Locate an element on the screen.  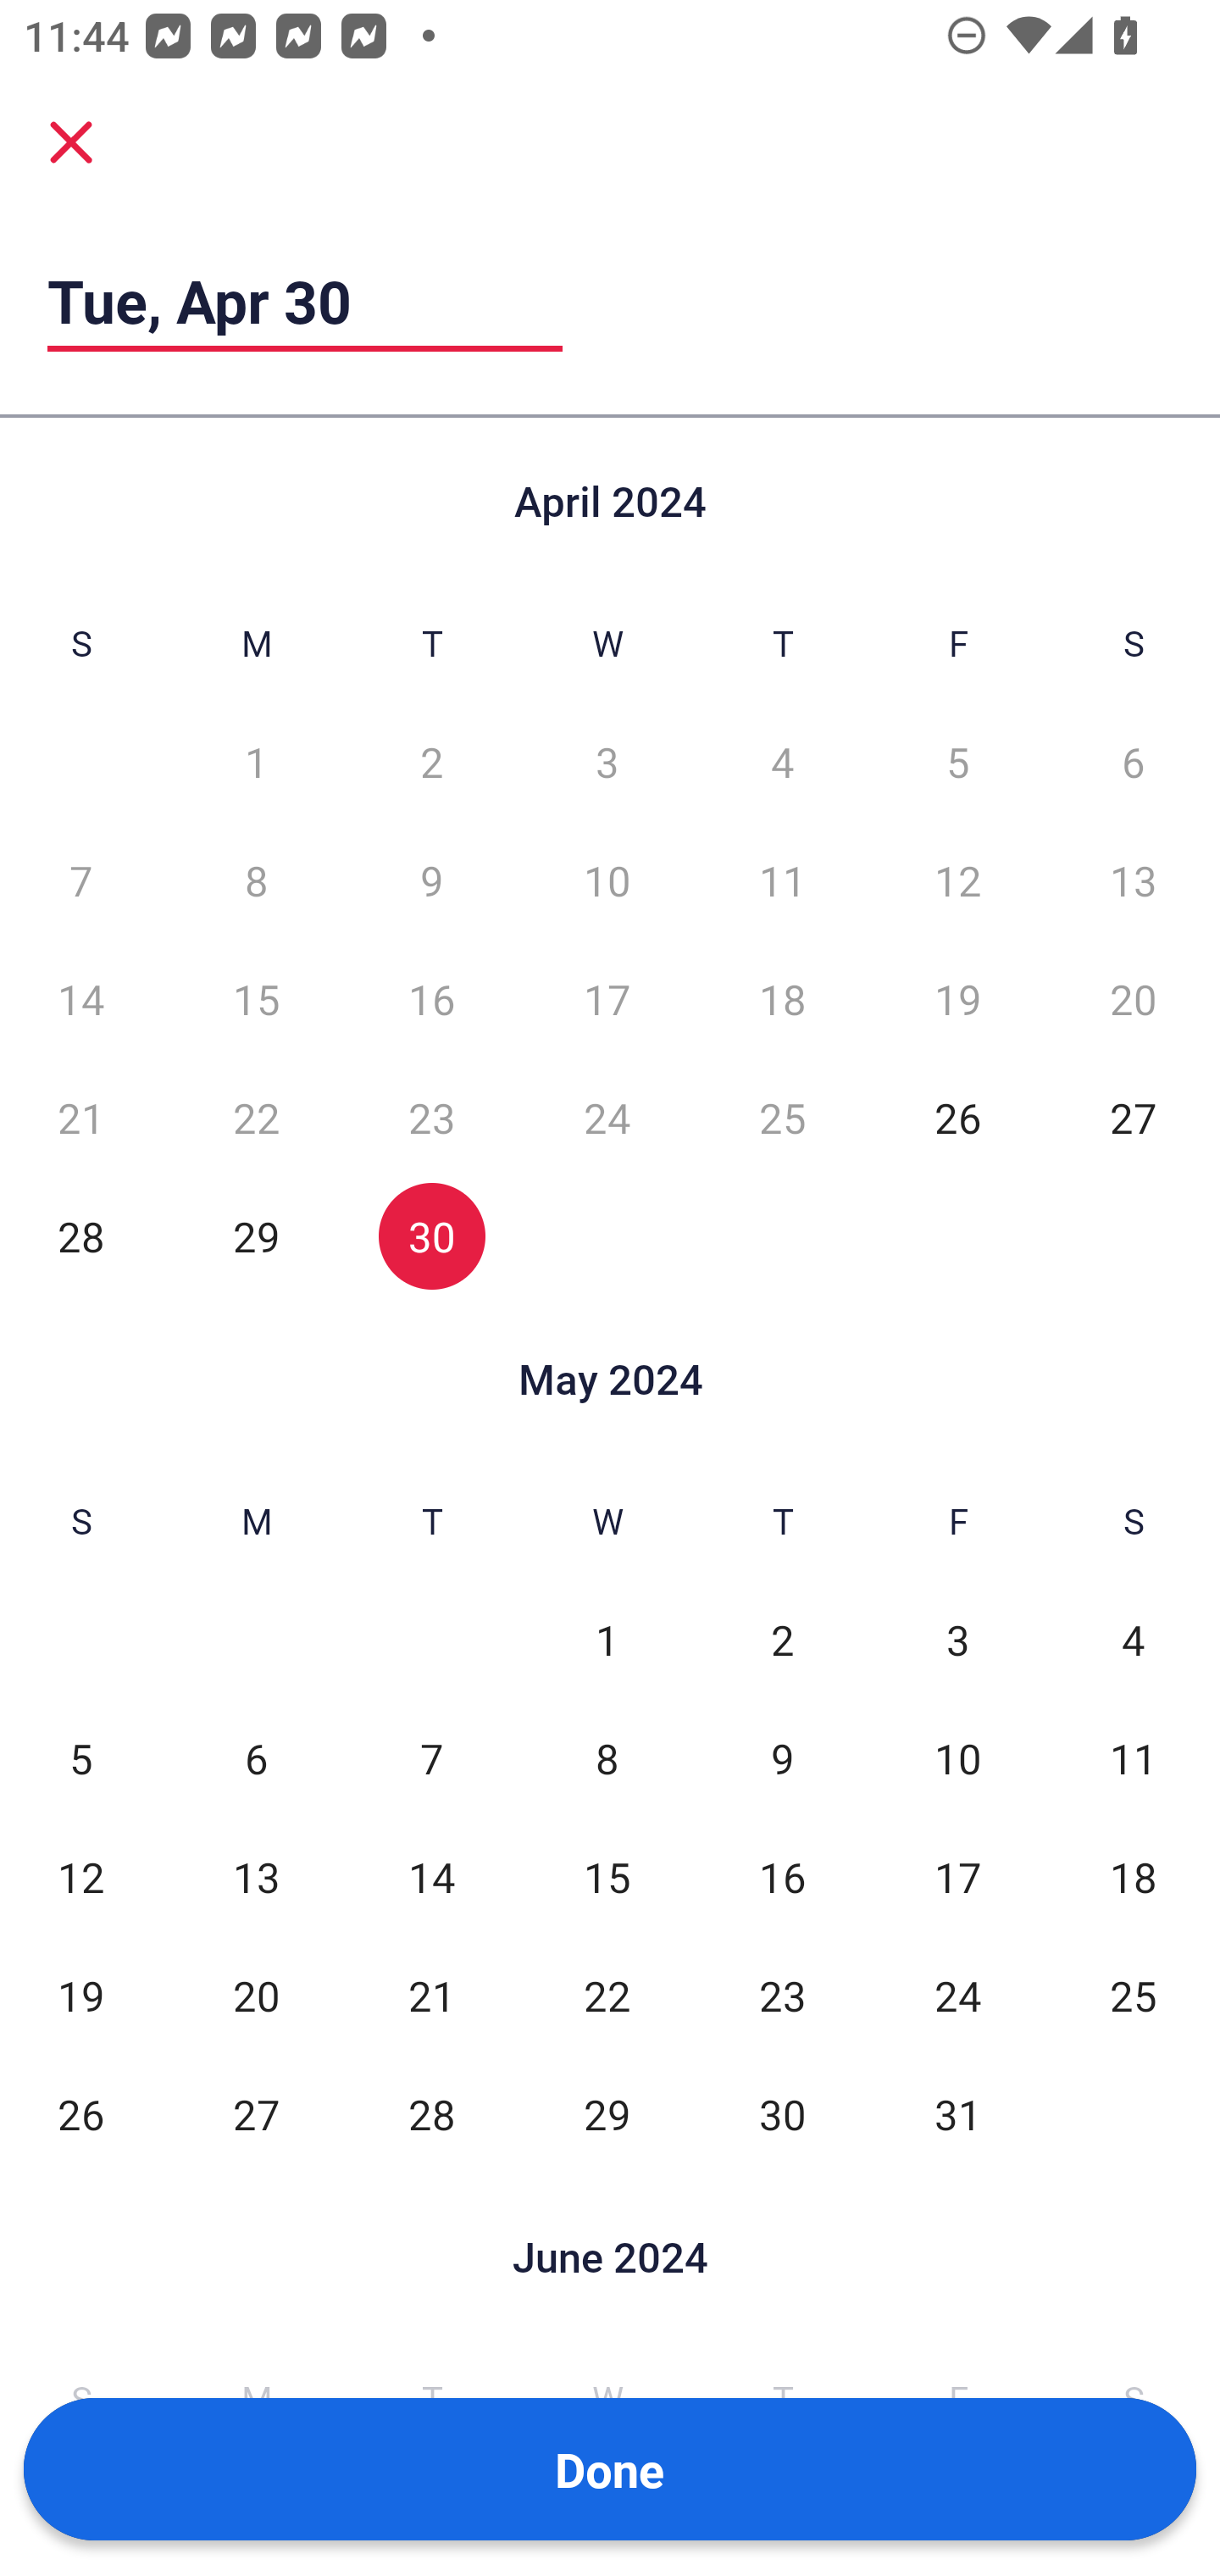
3 Wed, Apr 3, Not Selected is located at coordinates (607, 762).